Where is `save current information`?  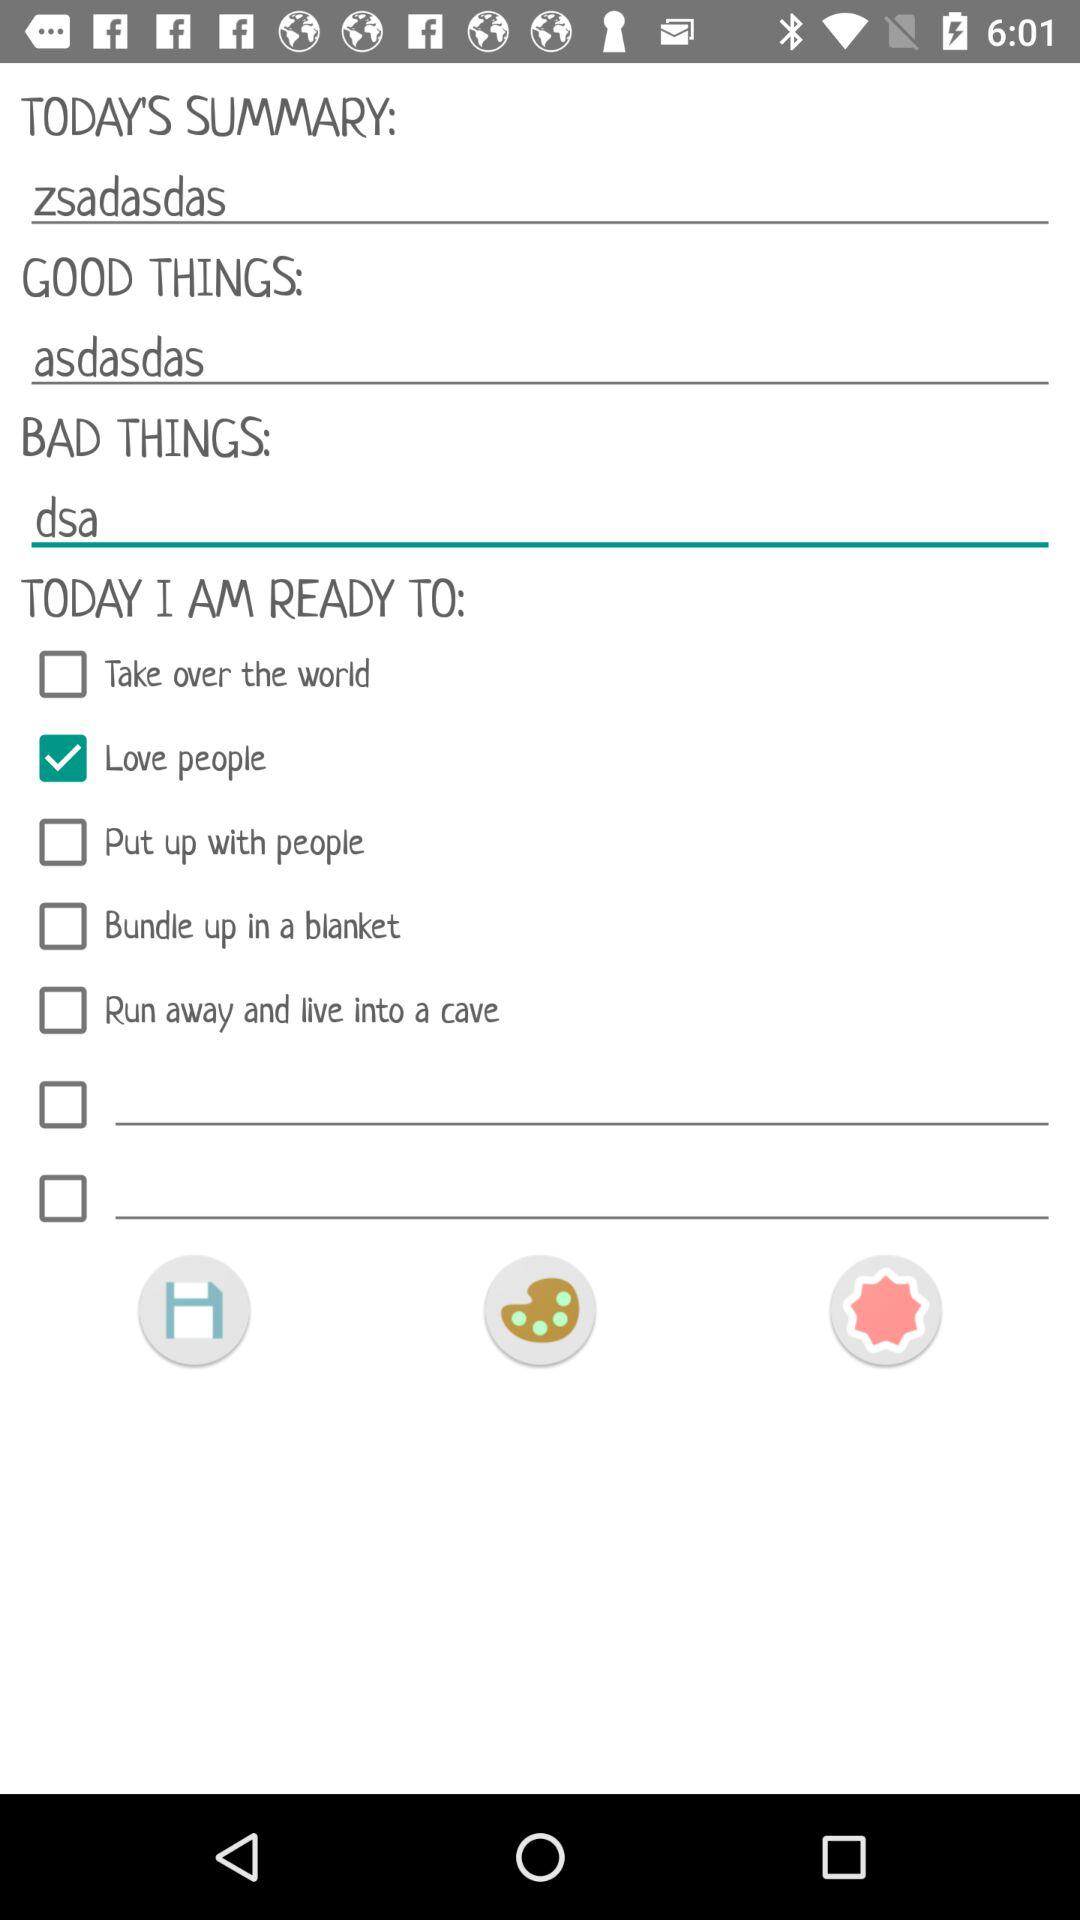 save current information is located at coordinates (194, 1310).